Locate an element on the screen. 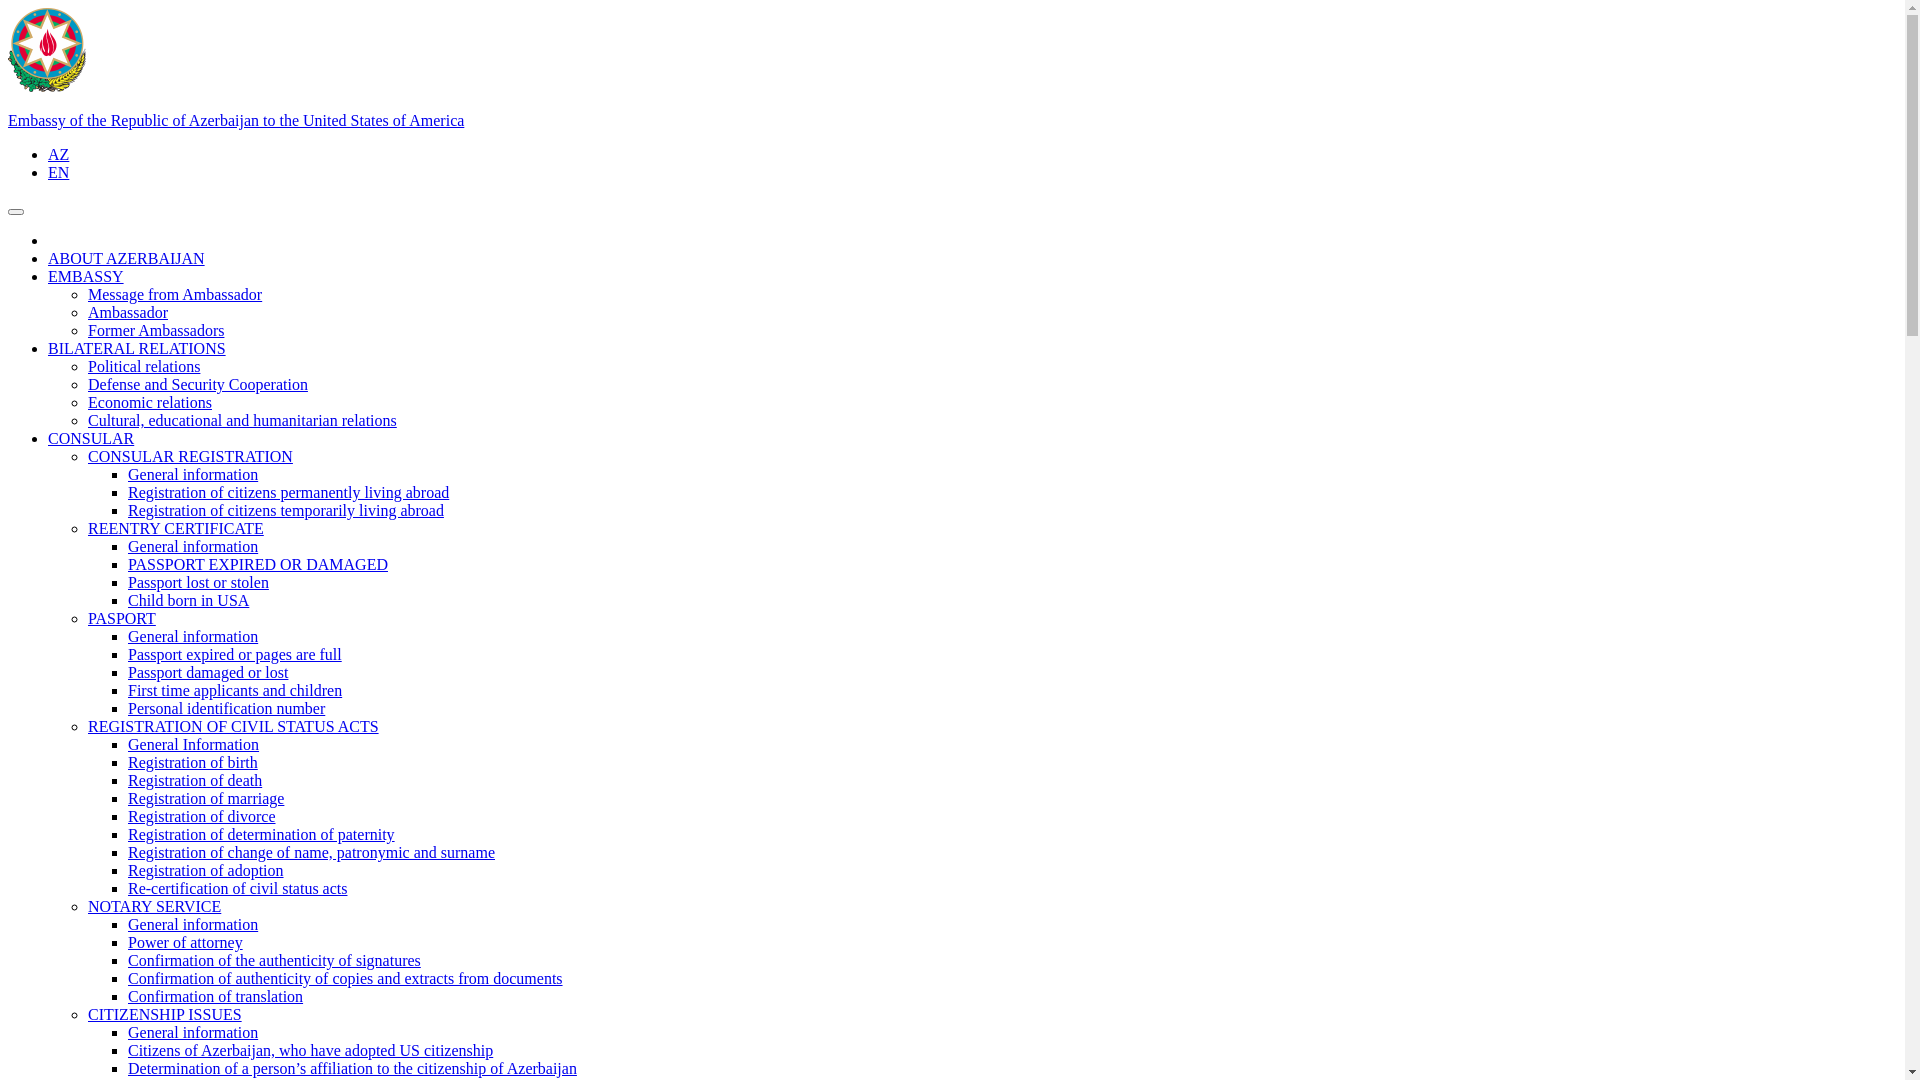 This screenshot has width=1920, height=1080. Ambassador is located at coordinates (128, 312).